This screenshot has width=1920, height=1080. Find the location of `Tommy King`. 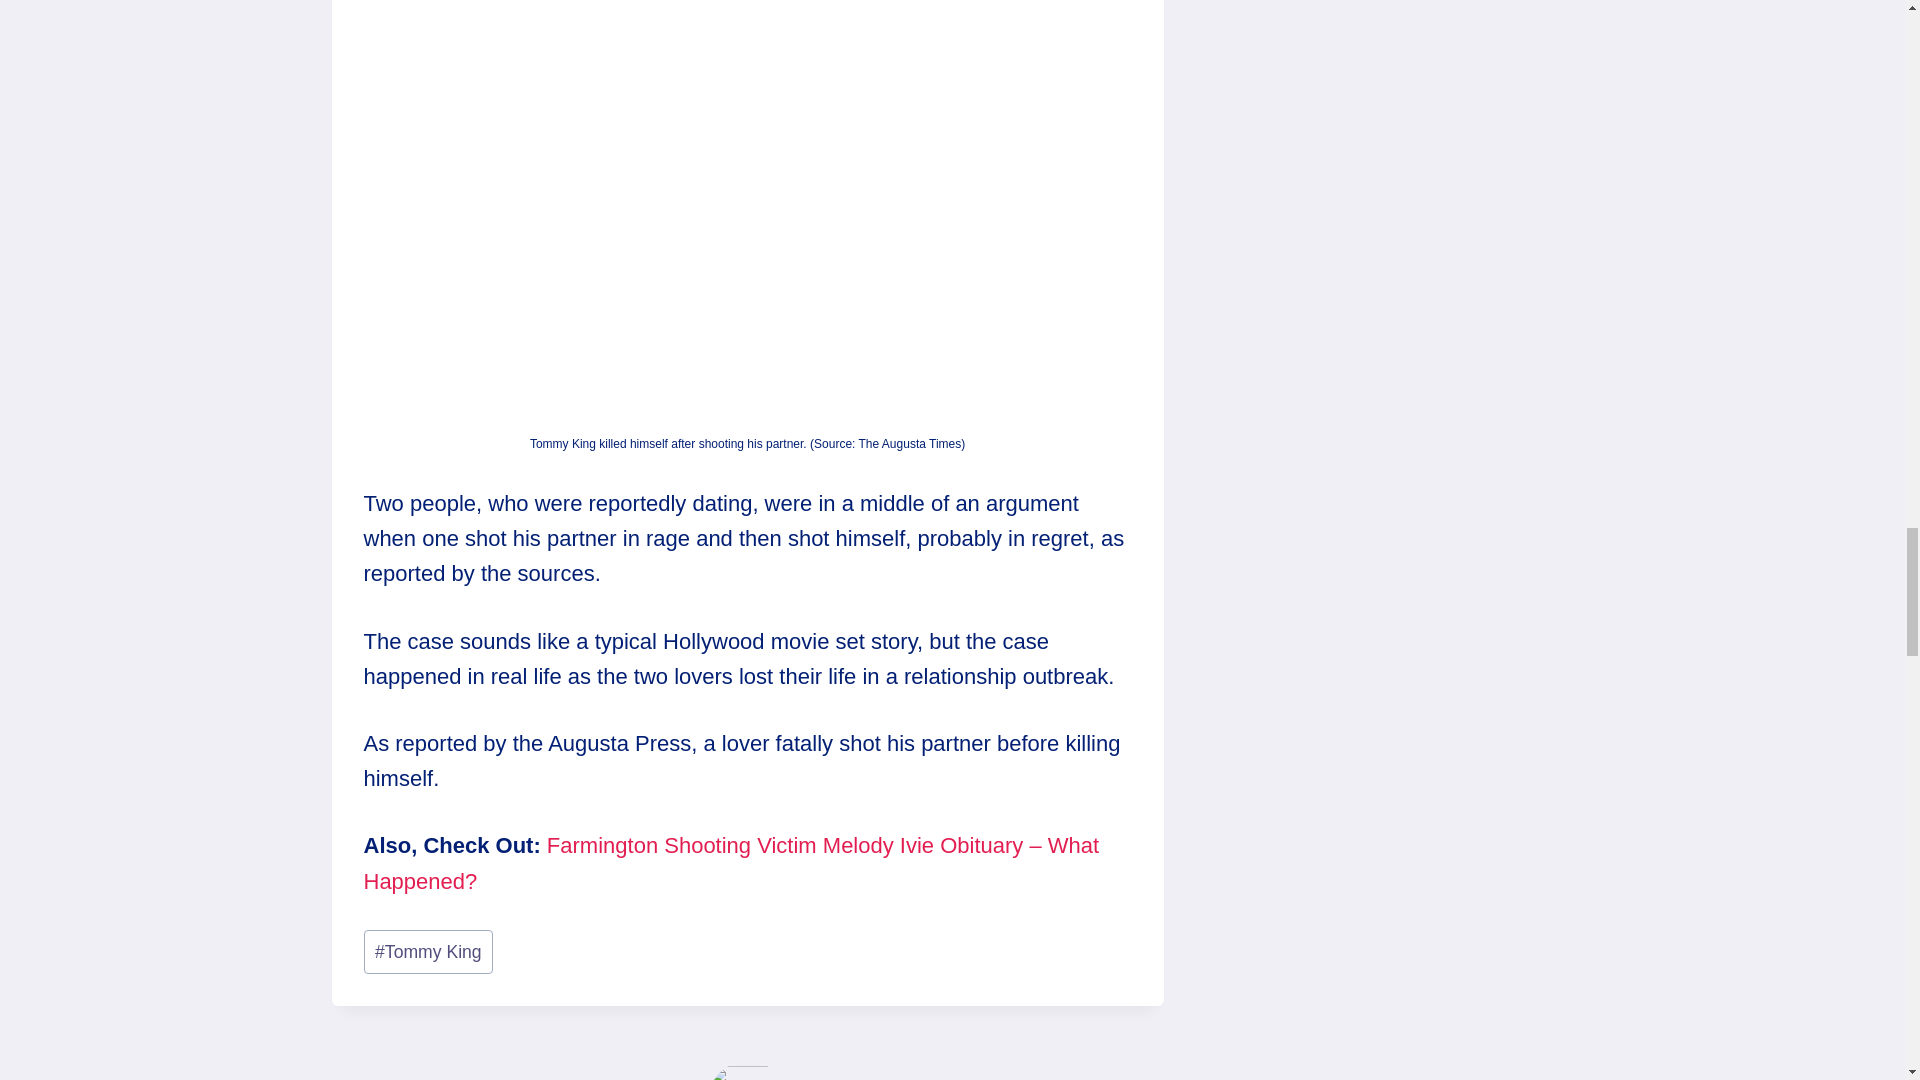

Tommy King is located at coordinates (428, 952).